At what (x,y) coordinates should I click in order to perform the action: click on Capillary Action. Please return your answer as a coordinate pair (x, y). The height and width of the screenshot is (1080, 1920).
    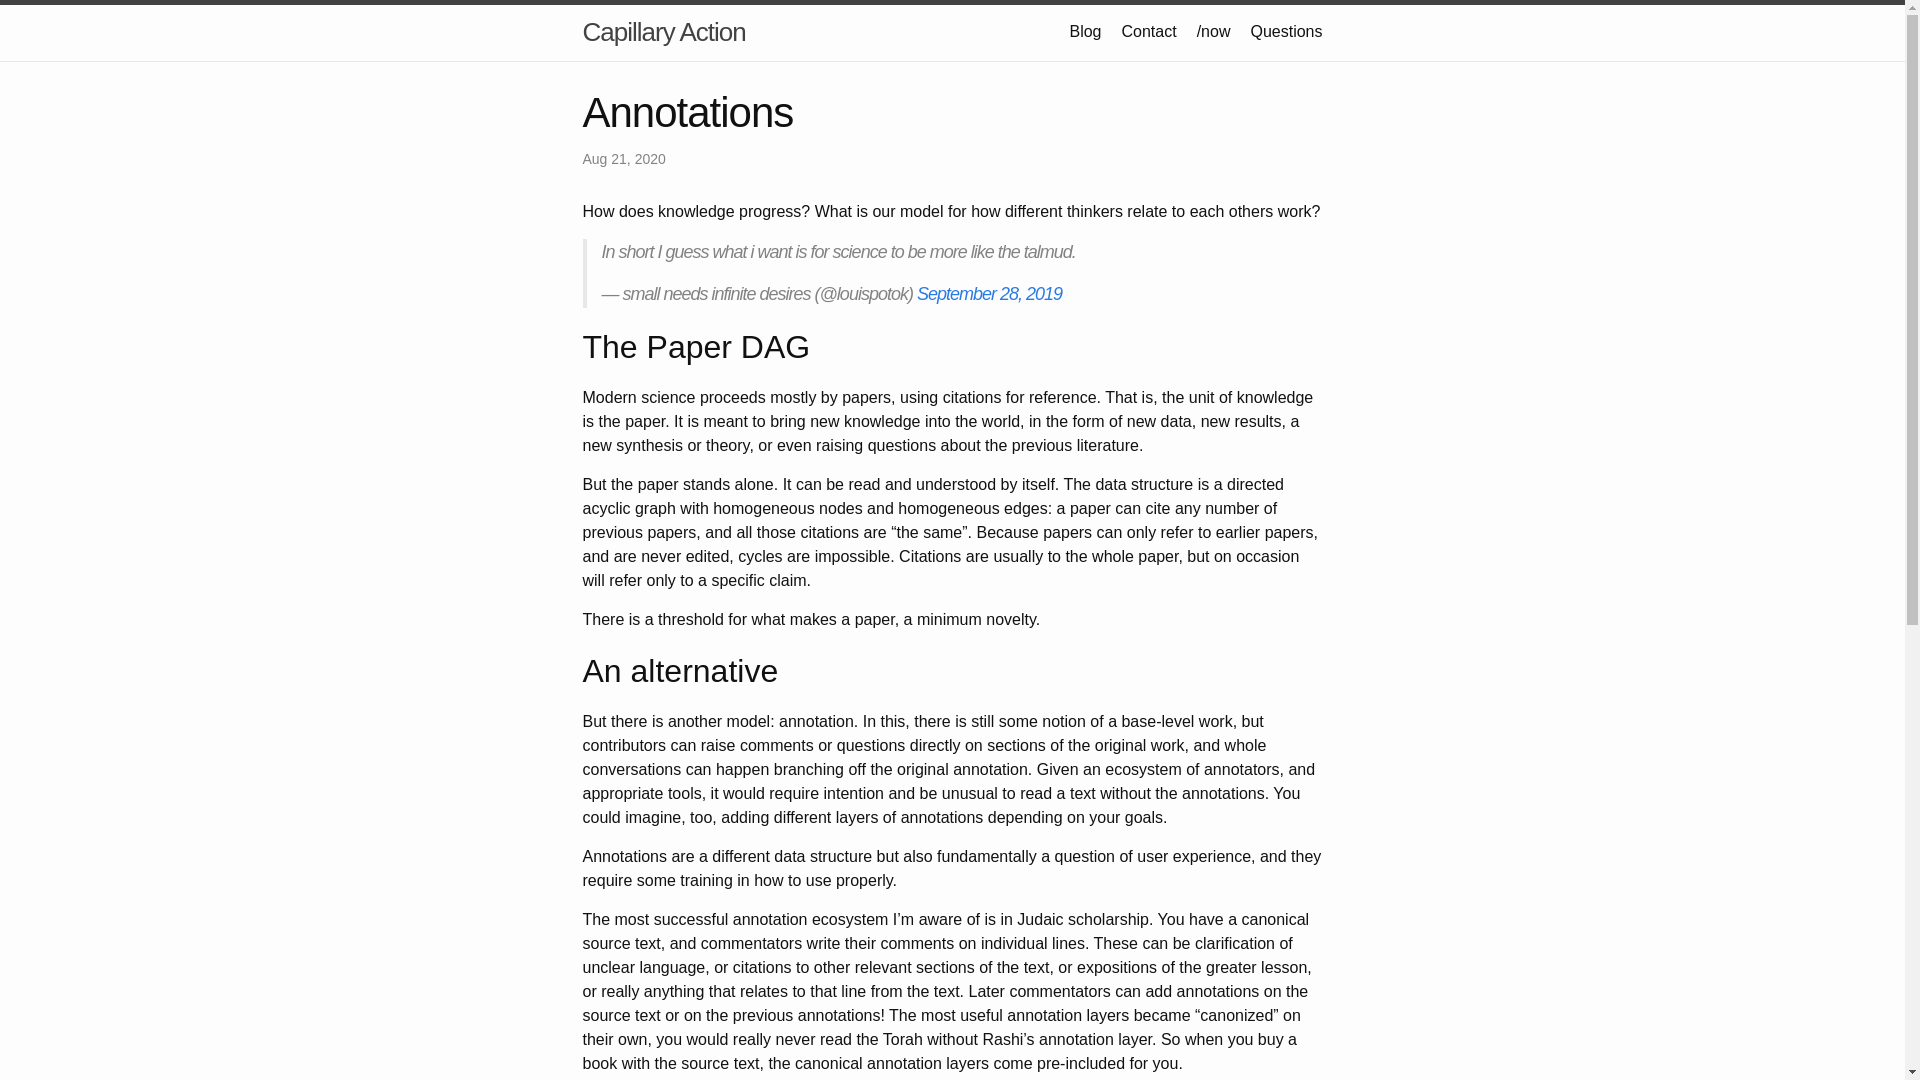
    Looking at the image, I should click on (662, 32).